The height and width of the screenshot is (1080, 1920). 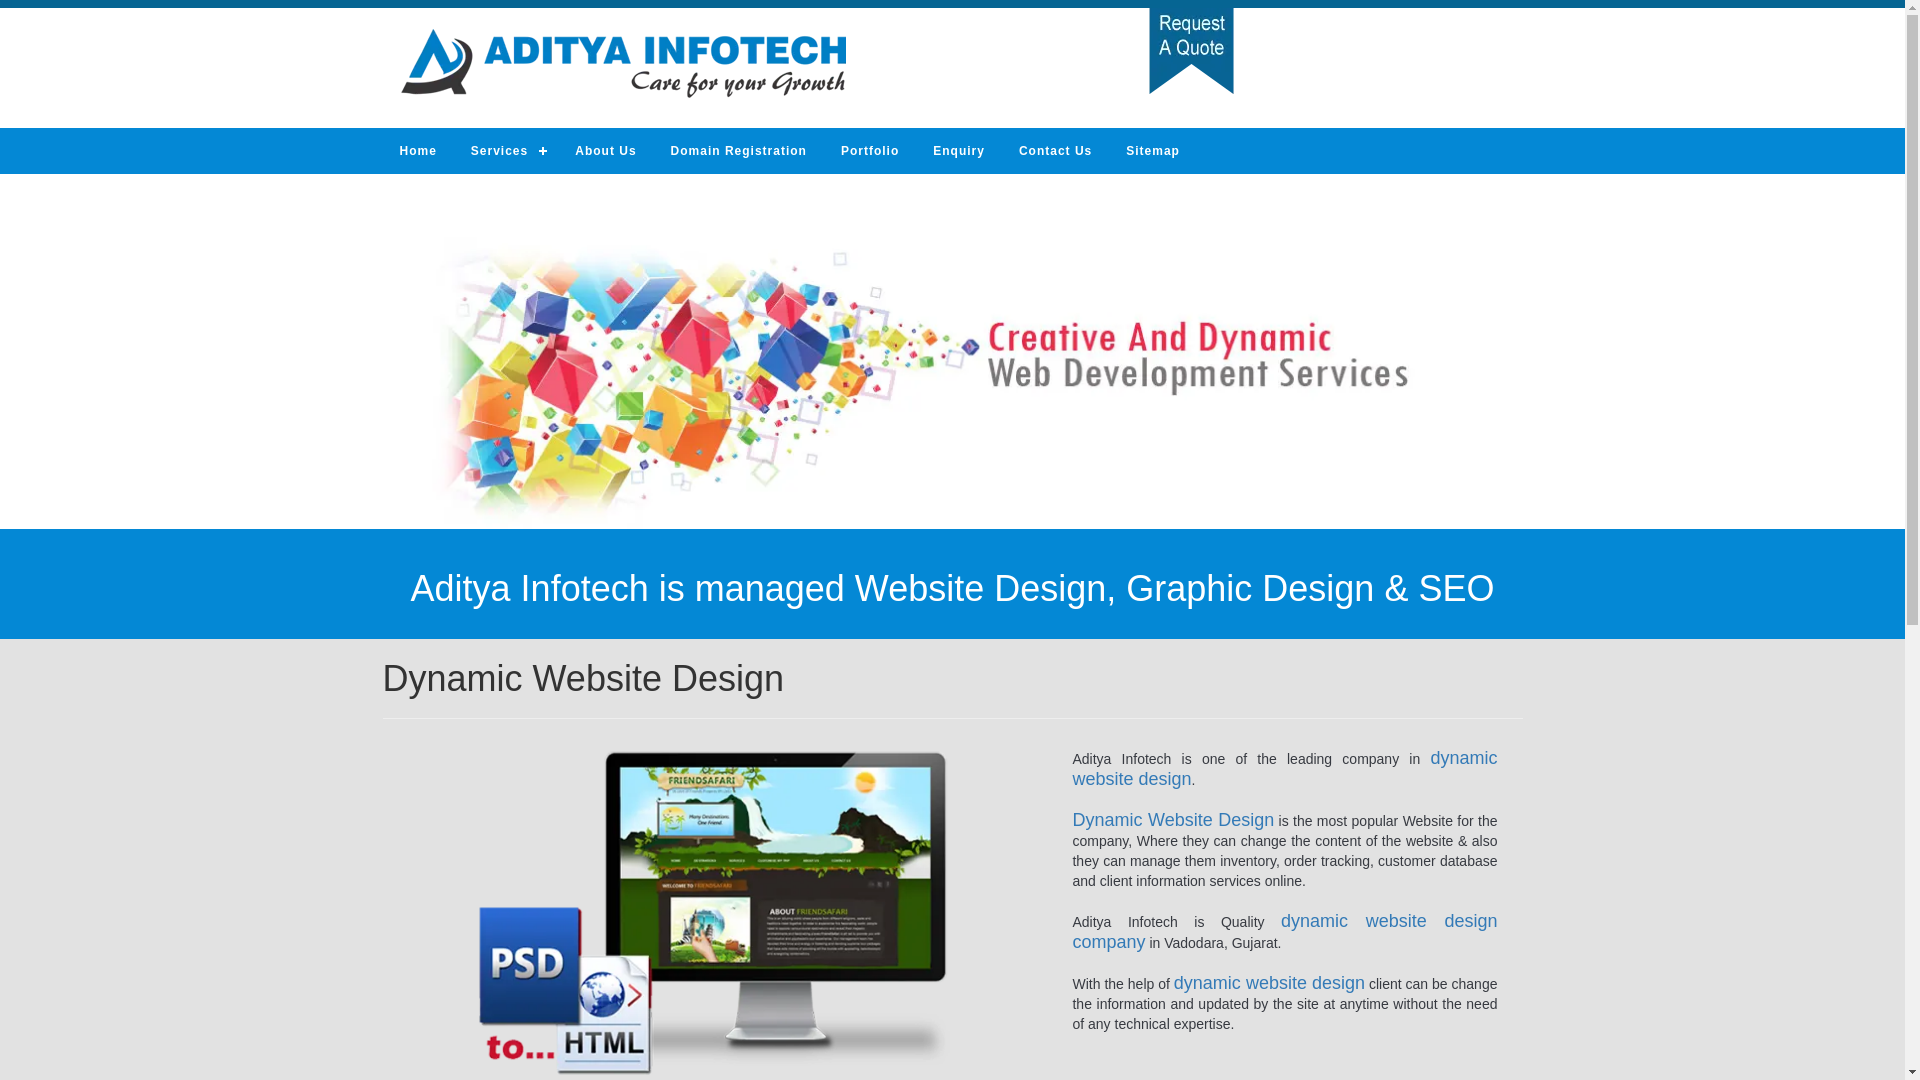 I want to click on Enquiry, so click(x=958, y=150).